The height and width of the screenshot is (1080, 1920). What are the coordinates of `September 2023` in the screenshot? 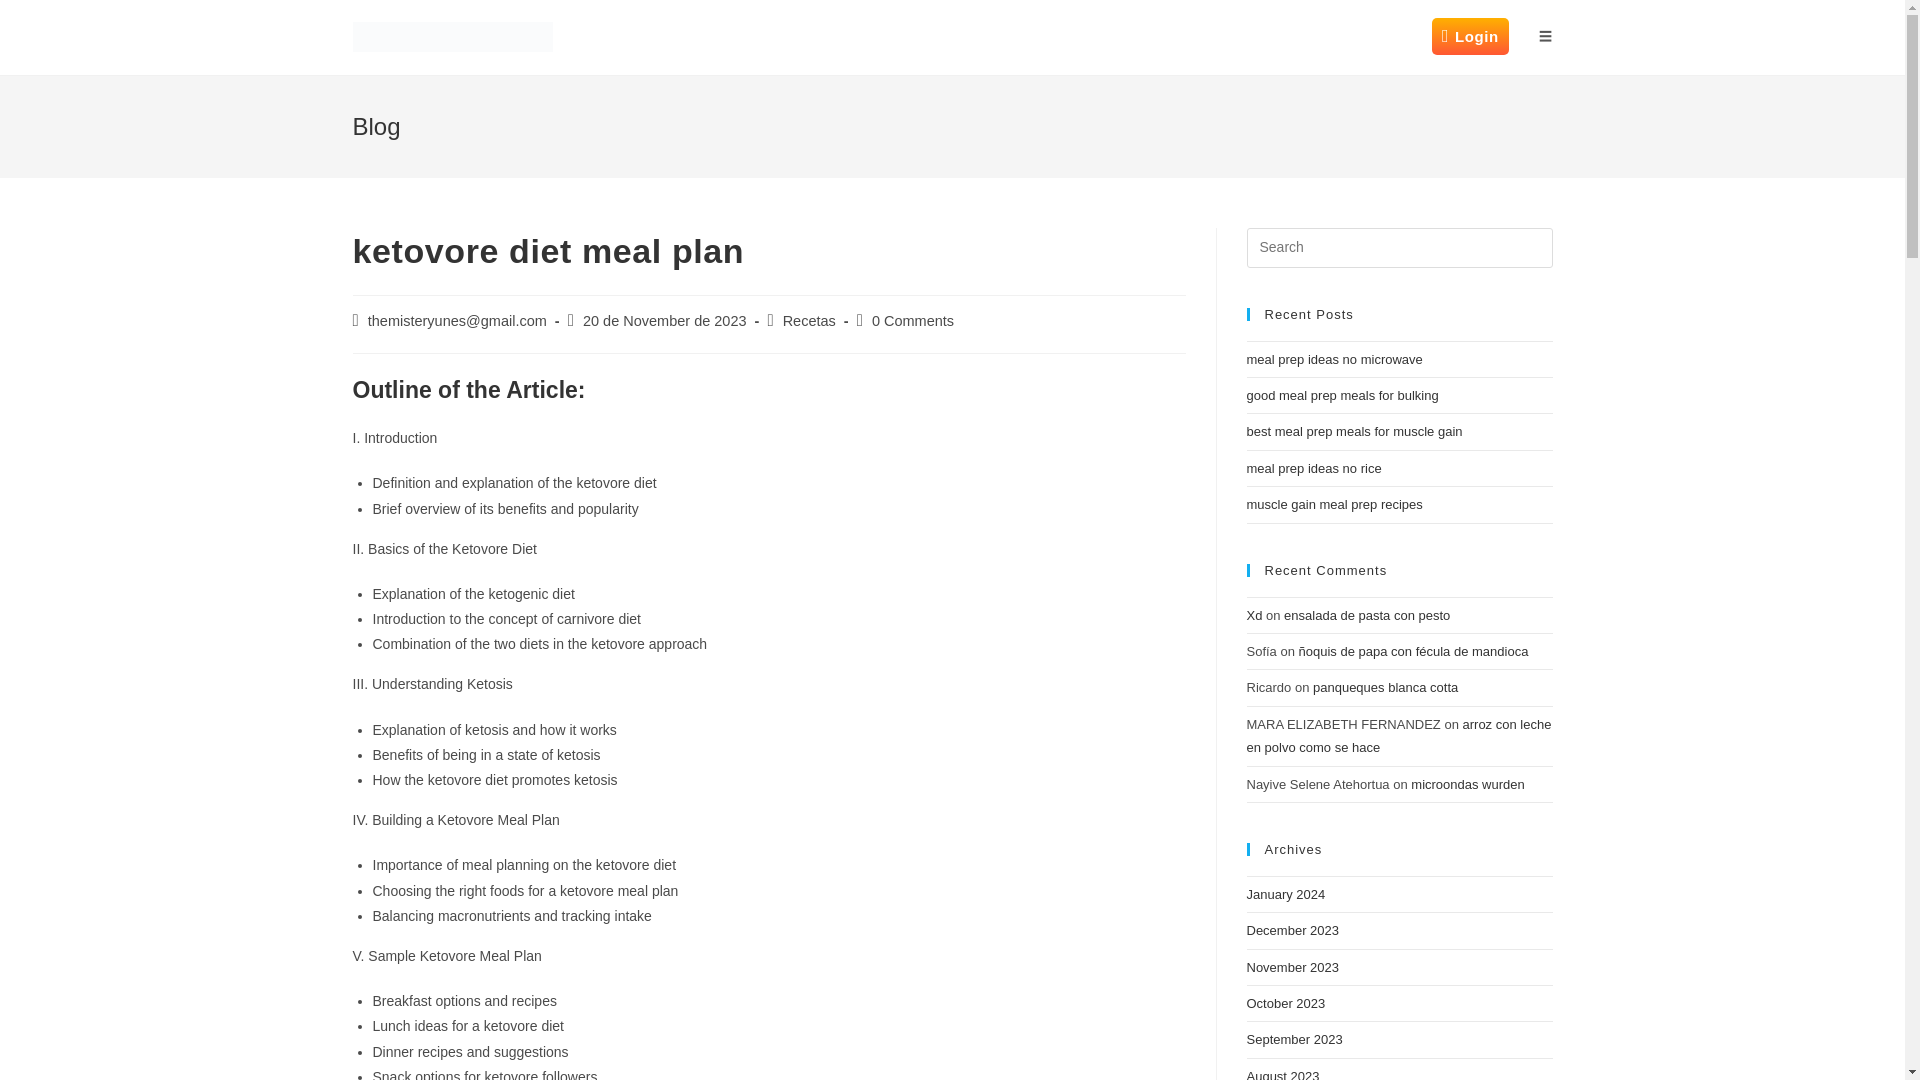 It's located at (1294, 1039).